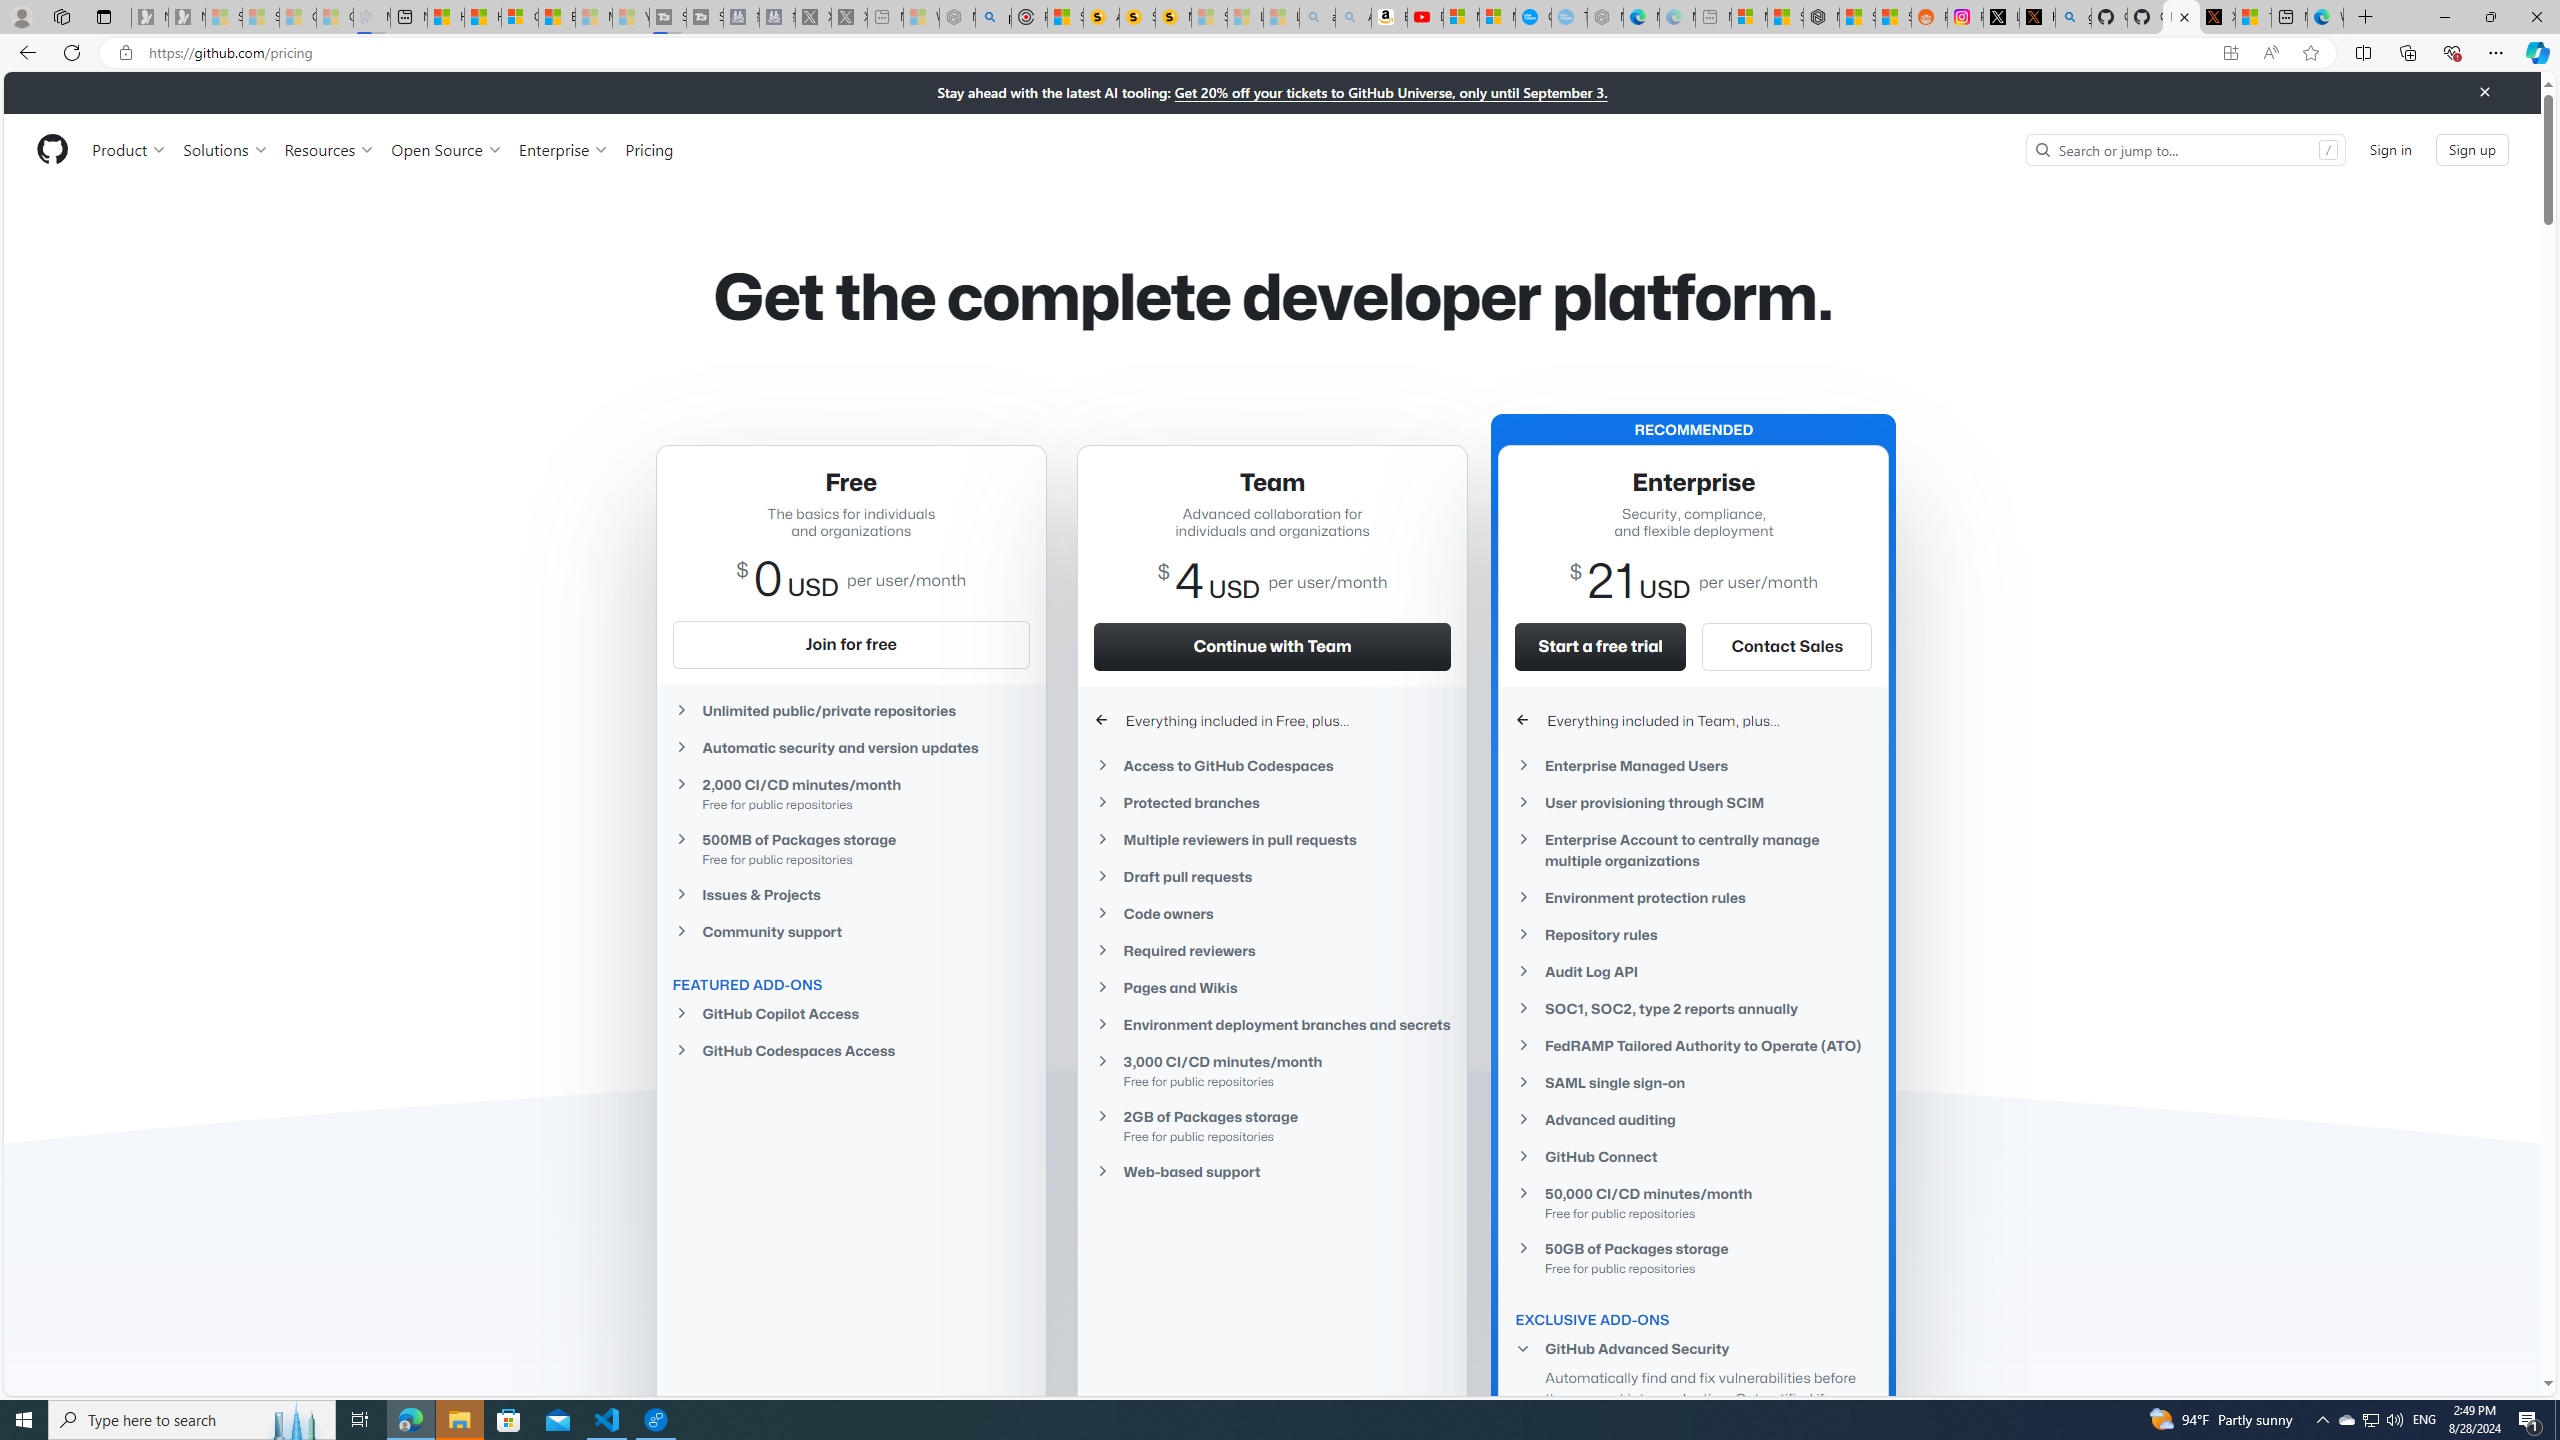 This screenshot has height=1440, width=2560. I want to click on Enterprise, so click(562, 149).